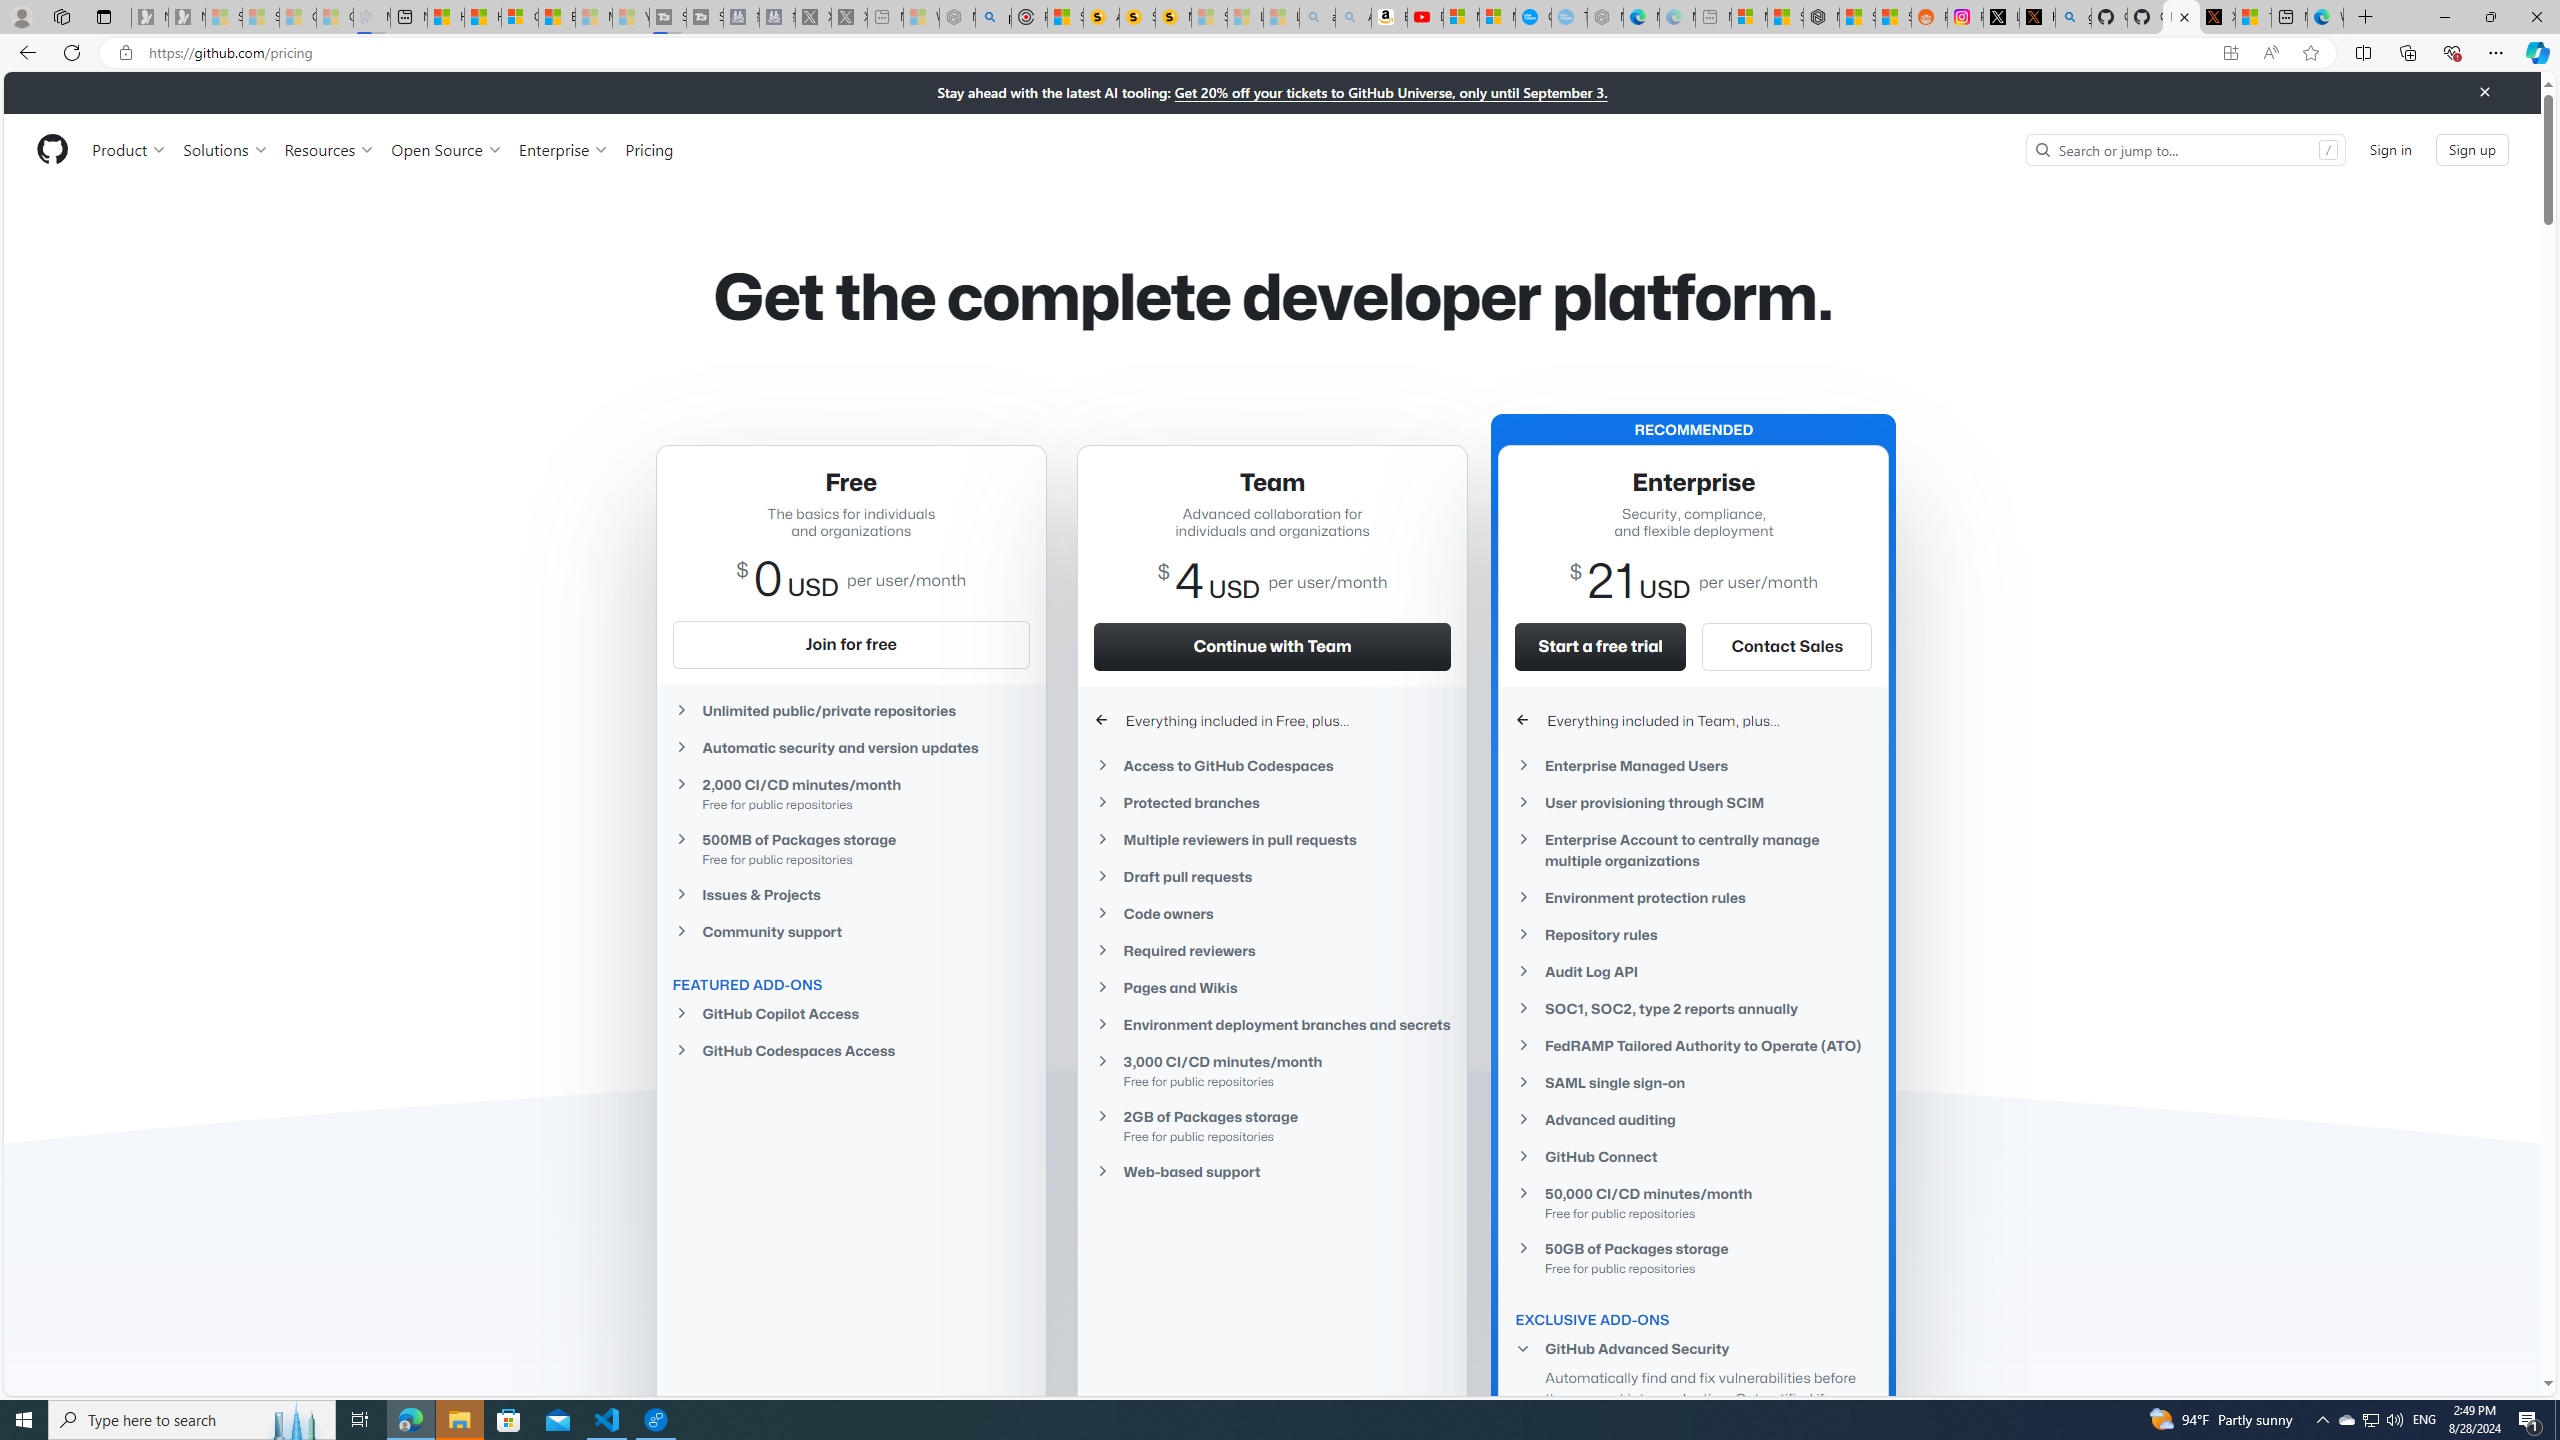 This screenshot has height=1440, width=2560. I want to click on Enterprise, so click(562, 149).